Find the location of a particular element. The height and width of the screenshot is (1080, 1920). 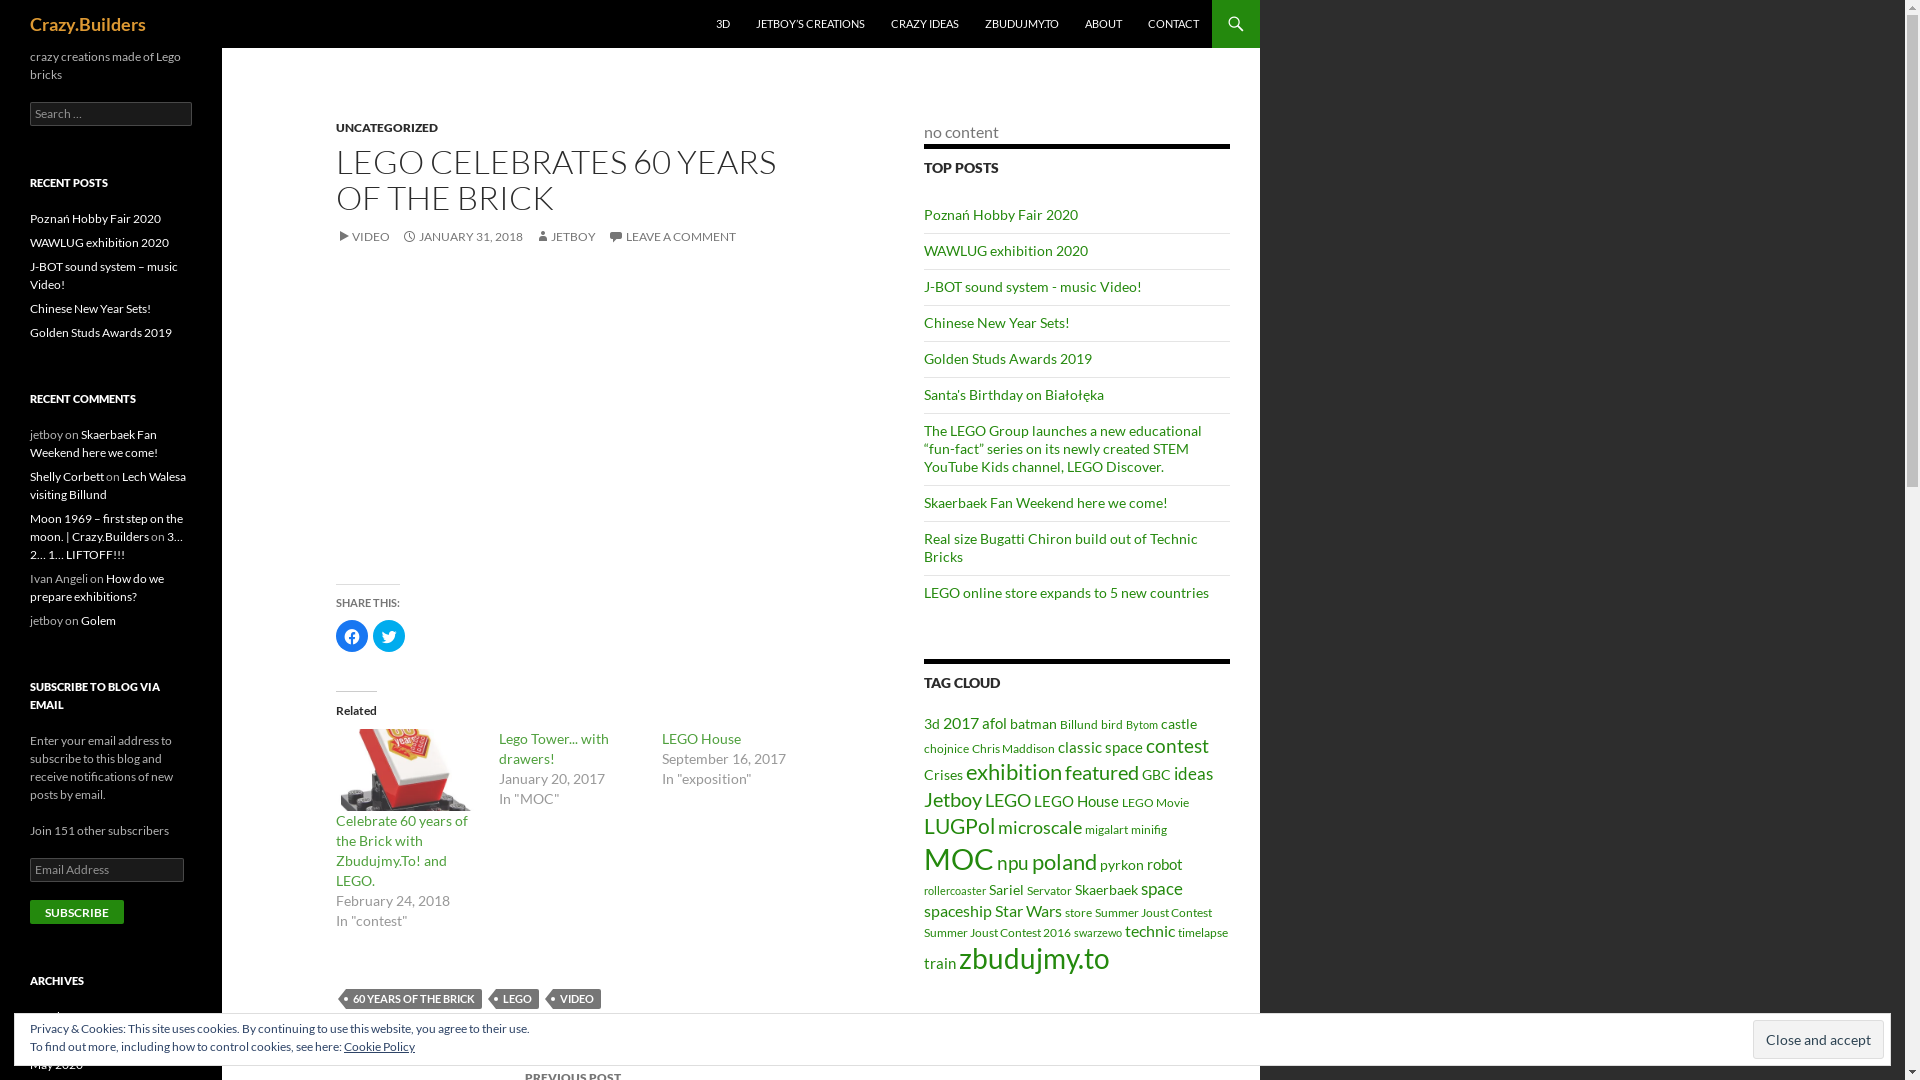

zbudujmy.to is located at coordinates (1034, 958).